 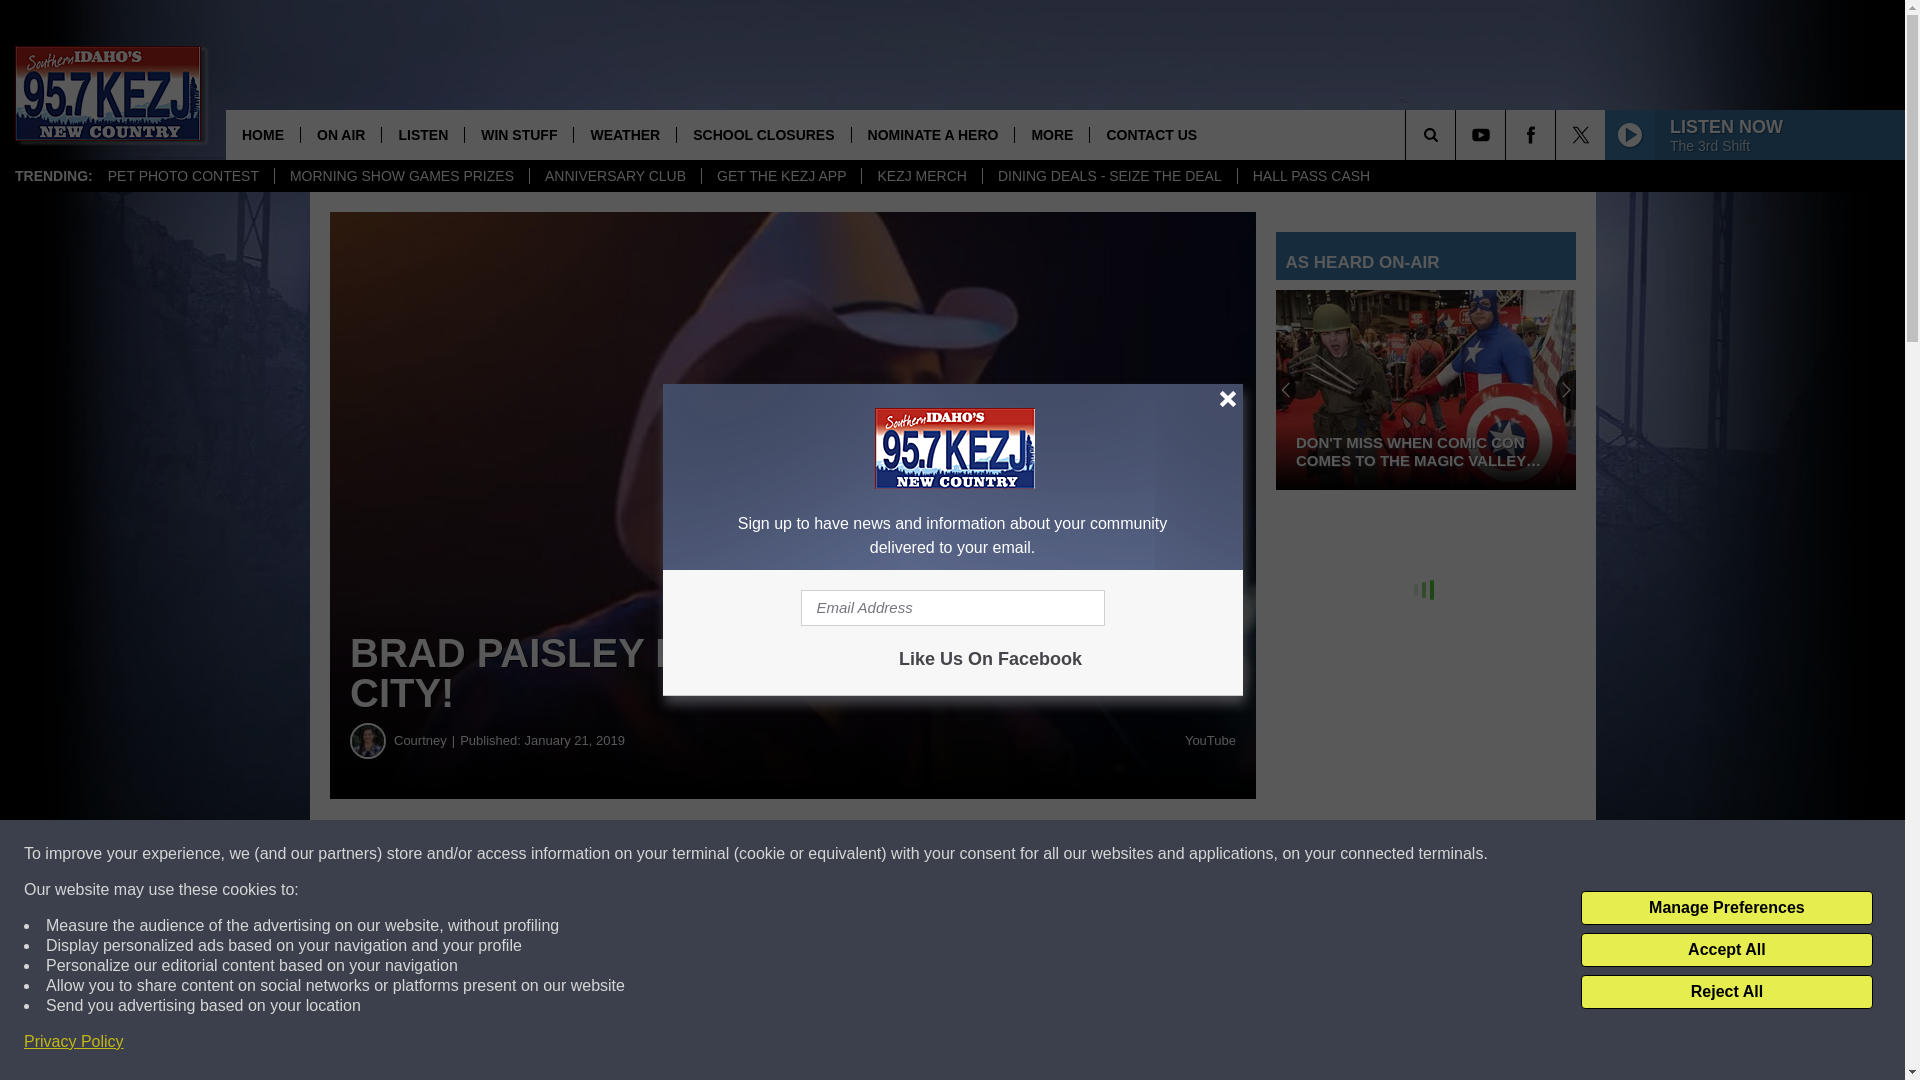 What do you see at coordinates (952, 608) in the screenshot?
I see `Email Address` at bounding box center [952, 608].